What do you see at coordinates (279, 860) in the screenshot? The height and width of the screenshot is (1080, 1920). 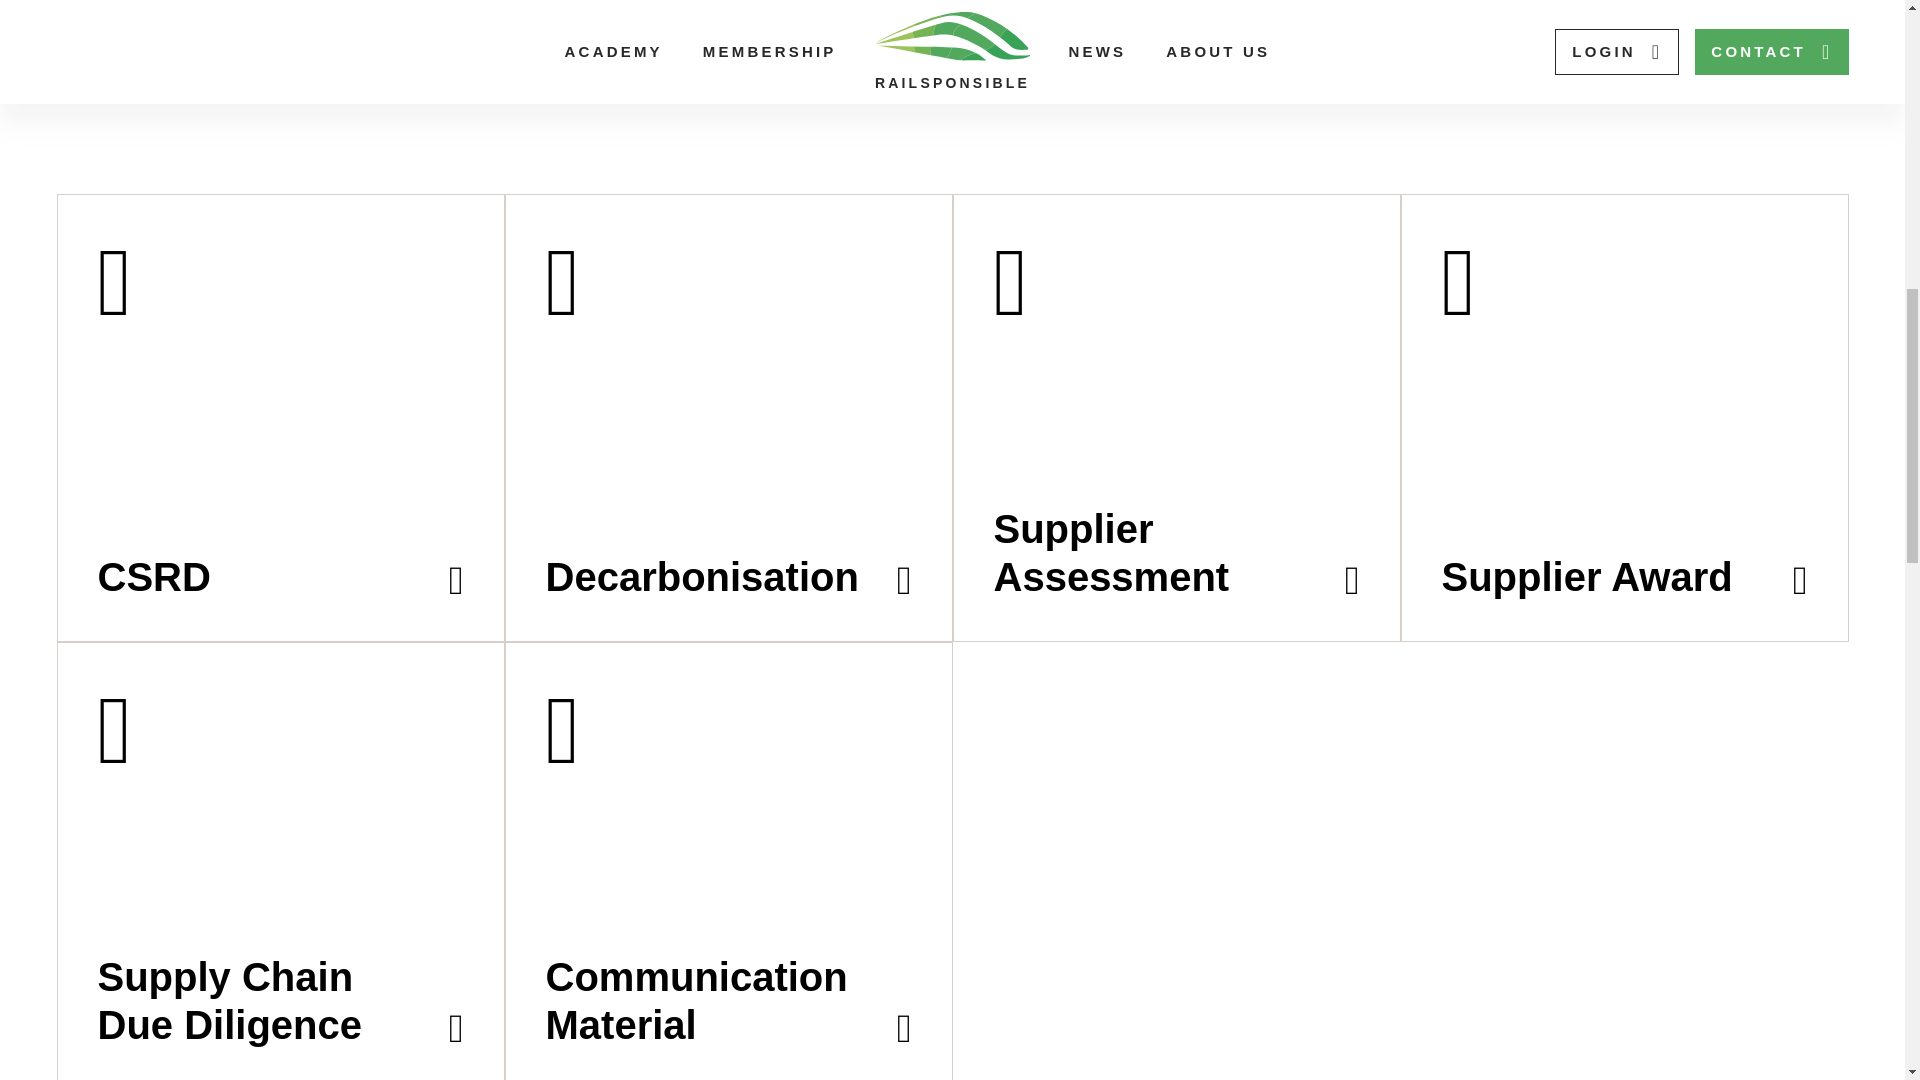 I see `Supply Chain Due Diligence` at bounding box center [279, 860].